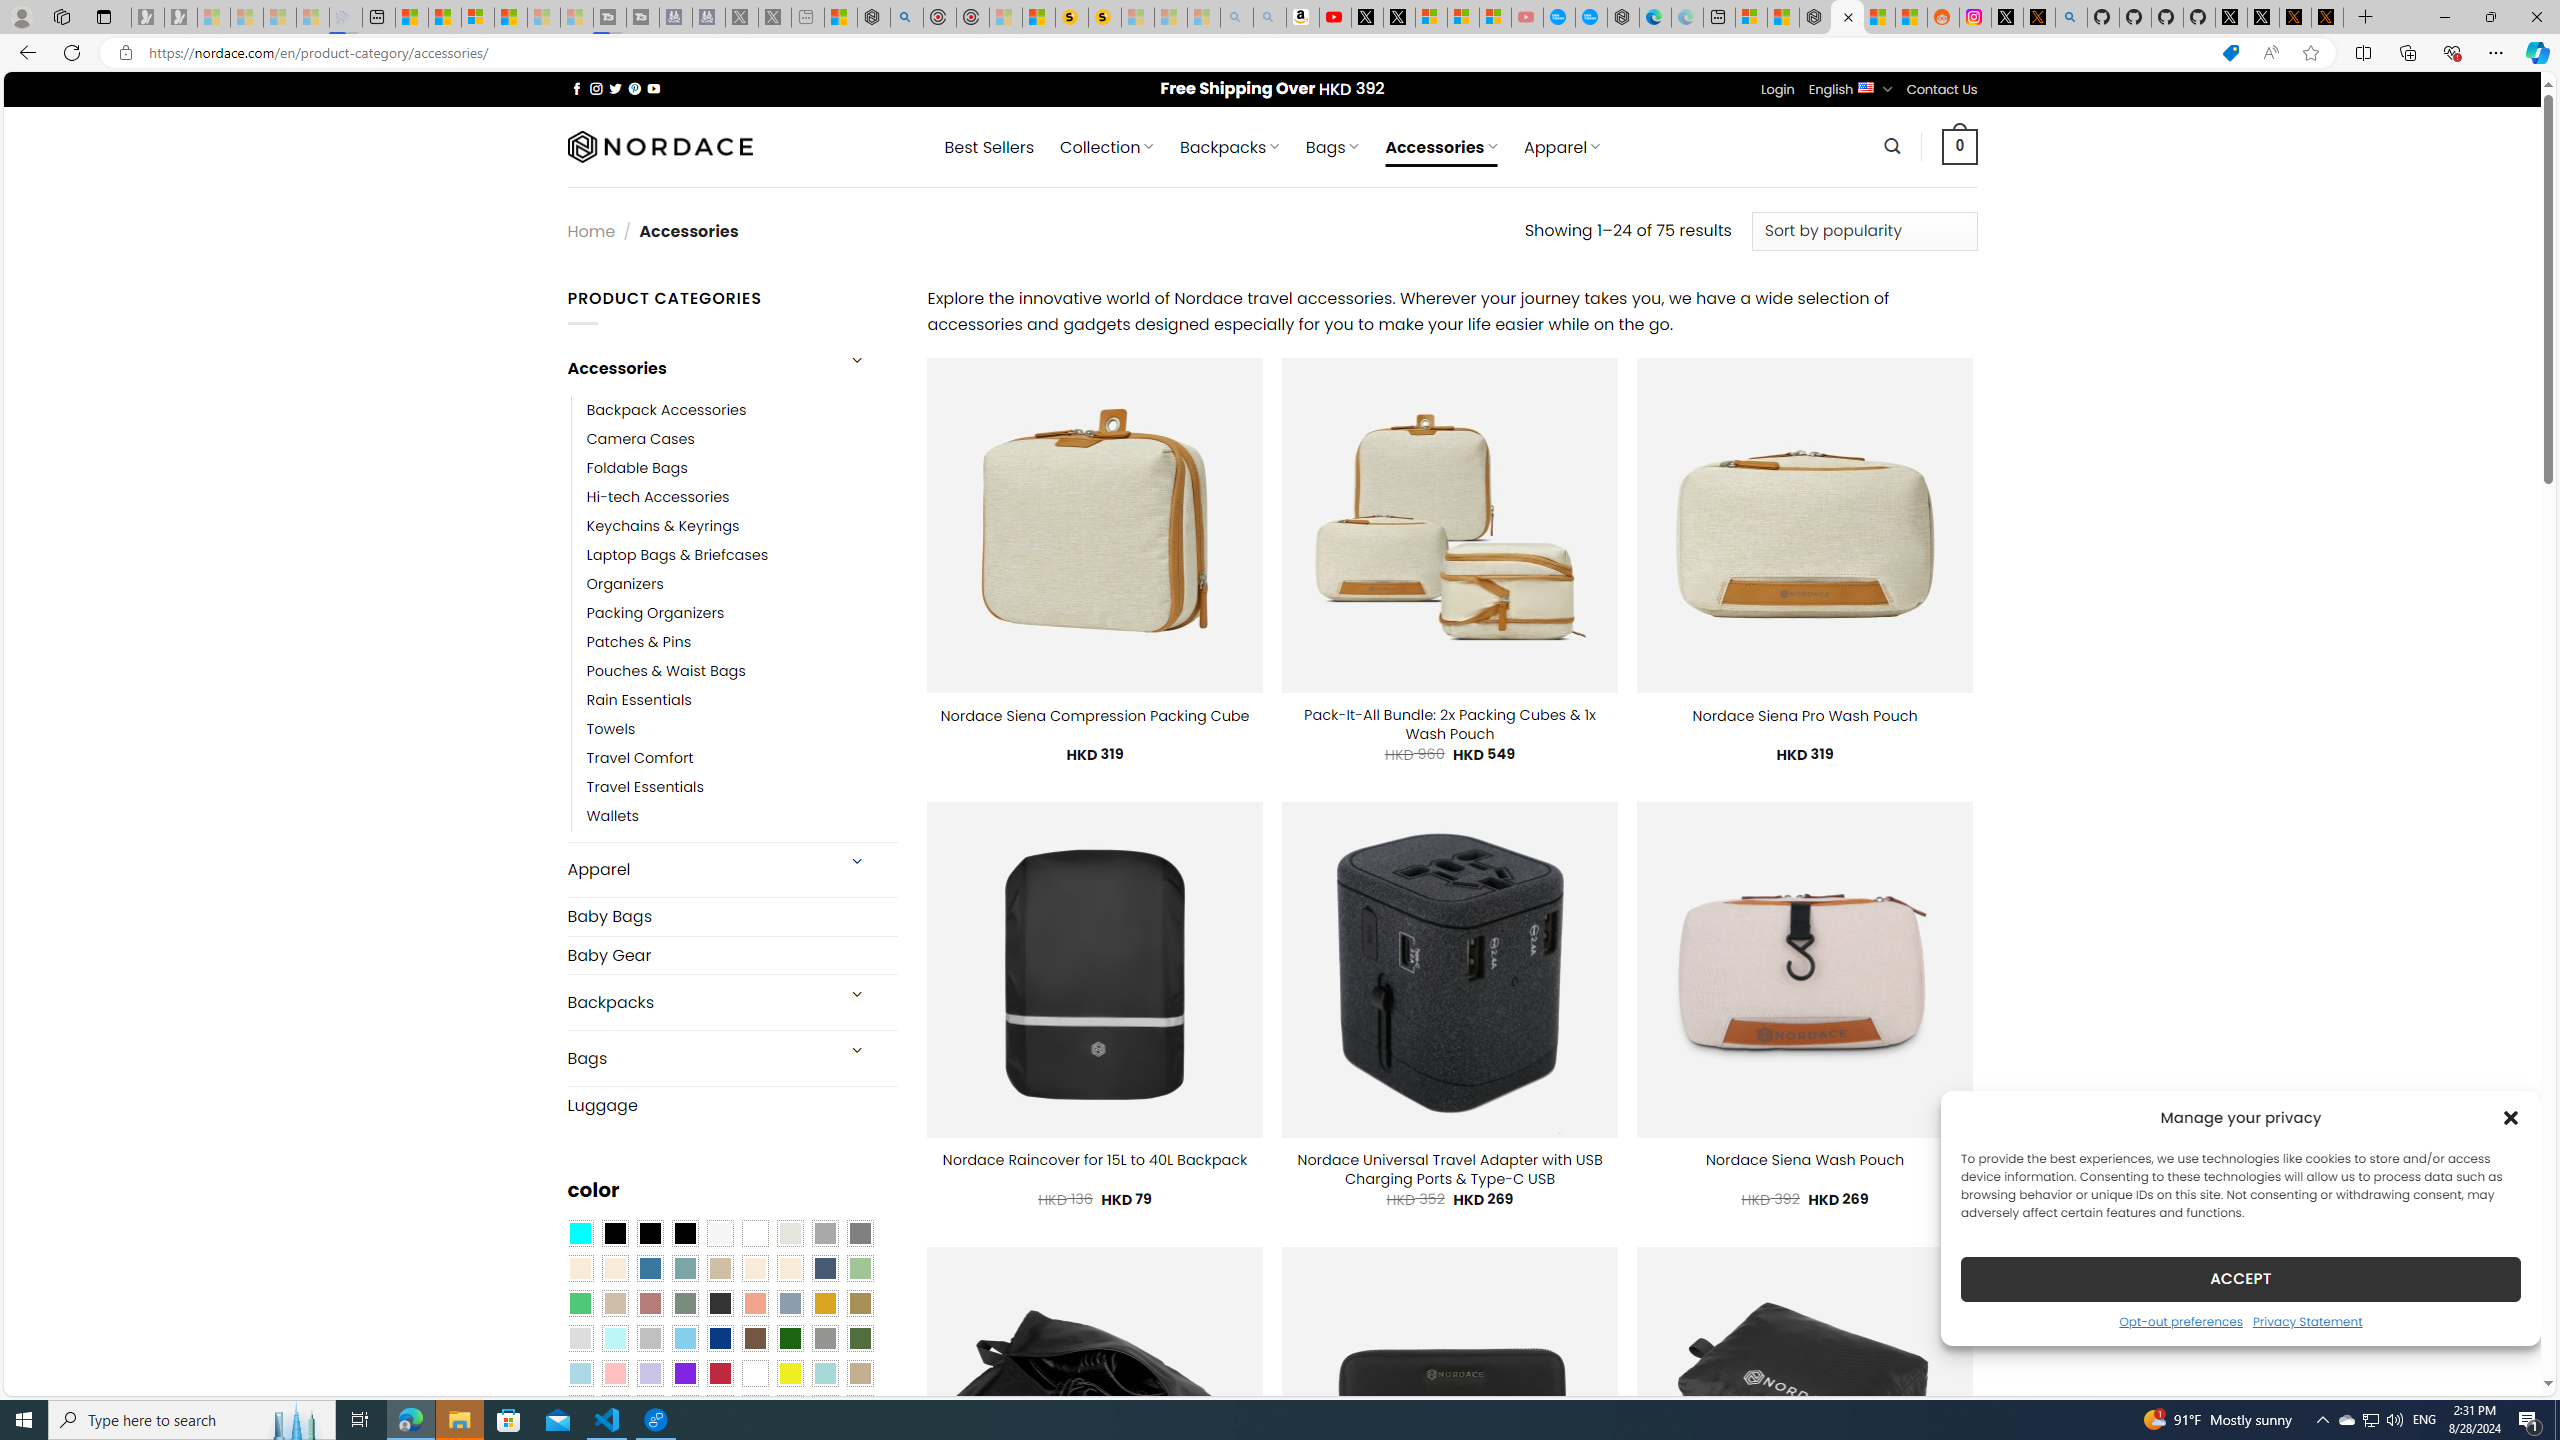 The width and height of the screenshot is (2560, 1440). Describe the element at coordinates (1334, 17) in the screenshot. I see `Day 1: Arriving in Yemen (surreal to be here) - YouTube` at that location.